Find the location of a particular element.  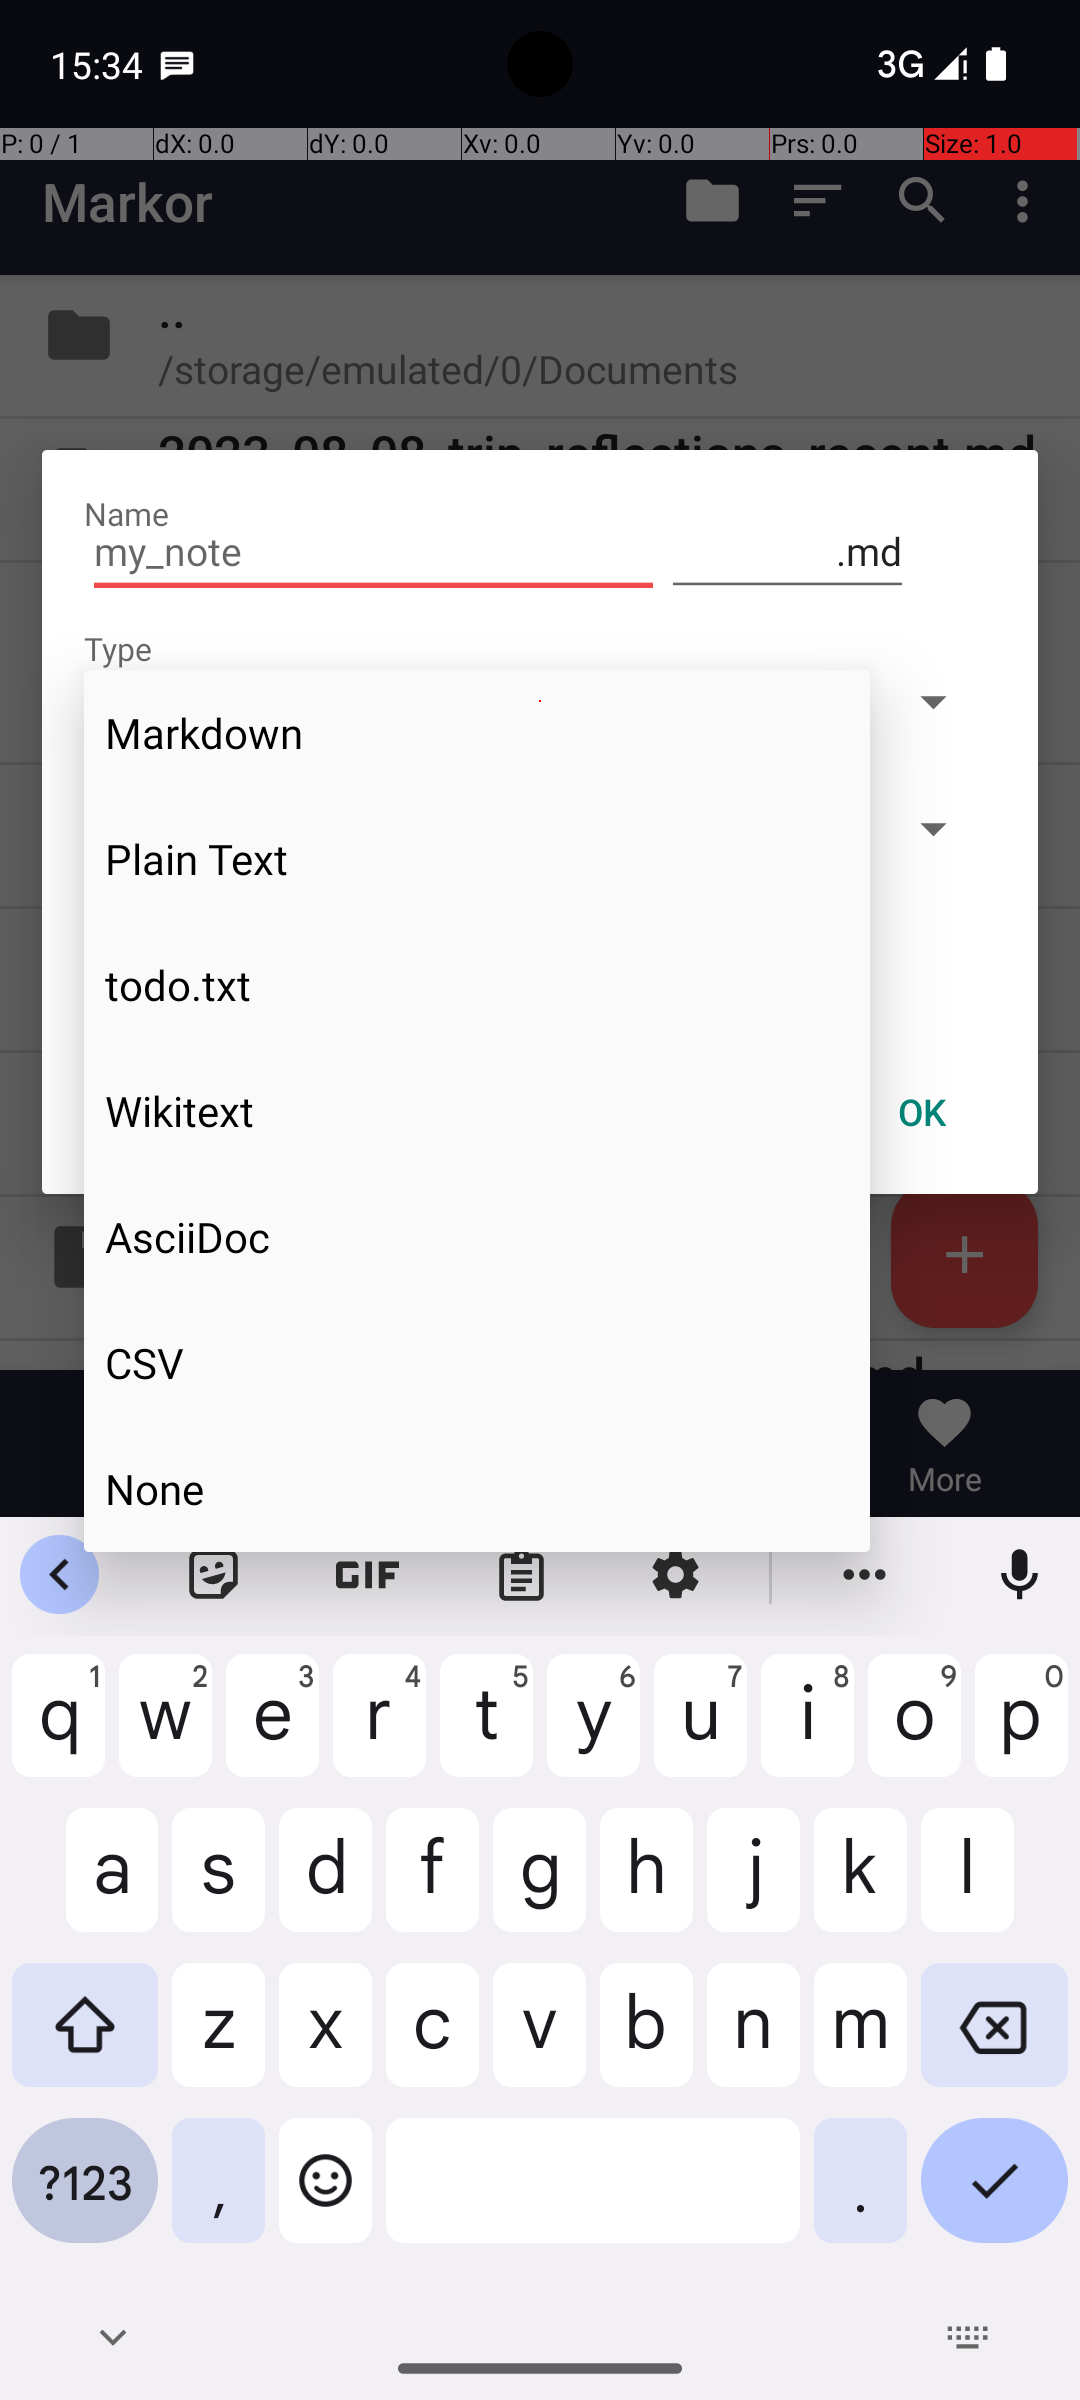

None is located at coordinates (477, 1488).